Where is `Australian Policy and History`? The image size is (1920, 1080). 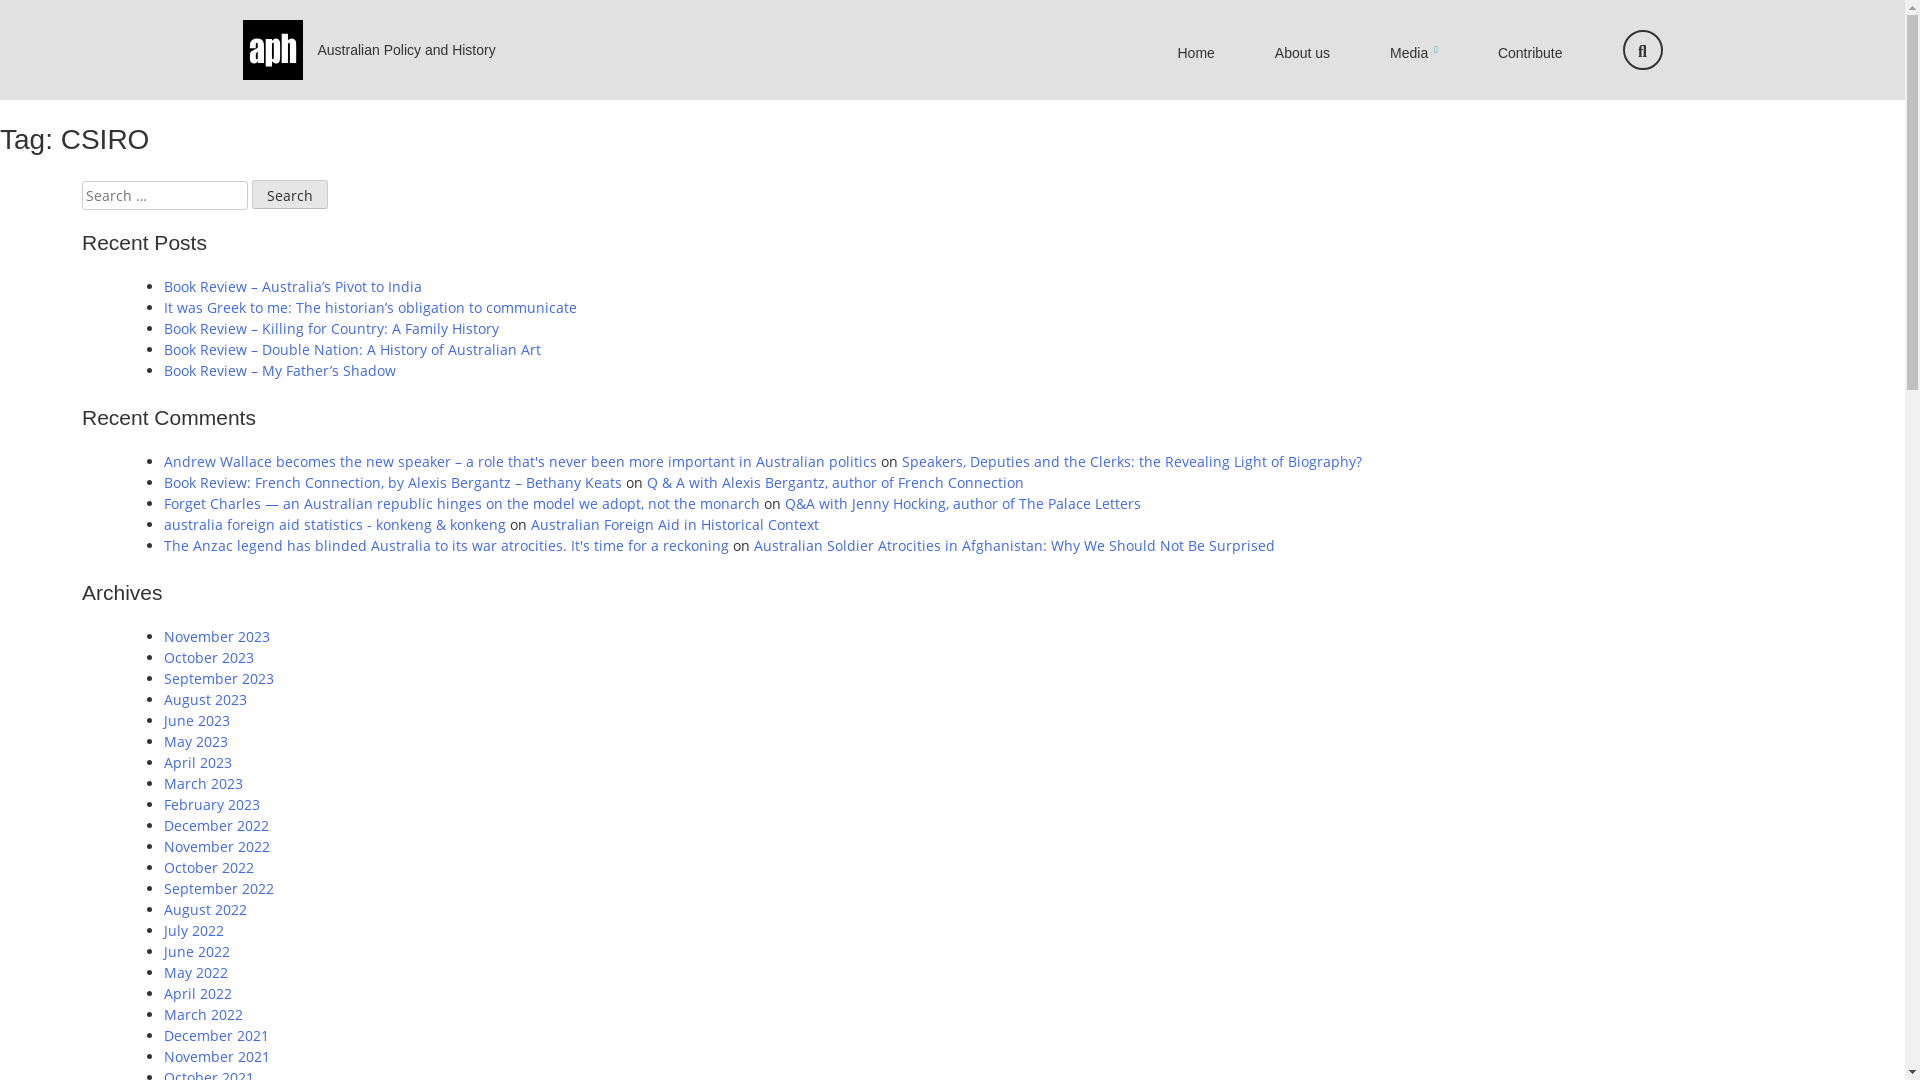
Australian Policy and History is located at coordinates (407, 50).